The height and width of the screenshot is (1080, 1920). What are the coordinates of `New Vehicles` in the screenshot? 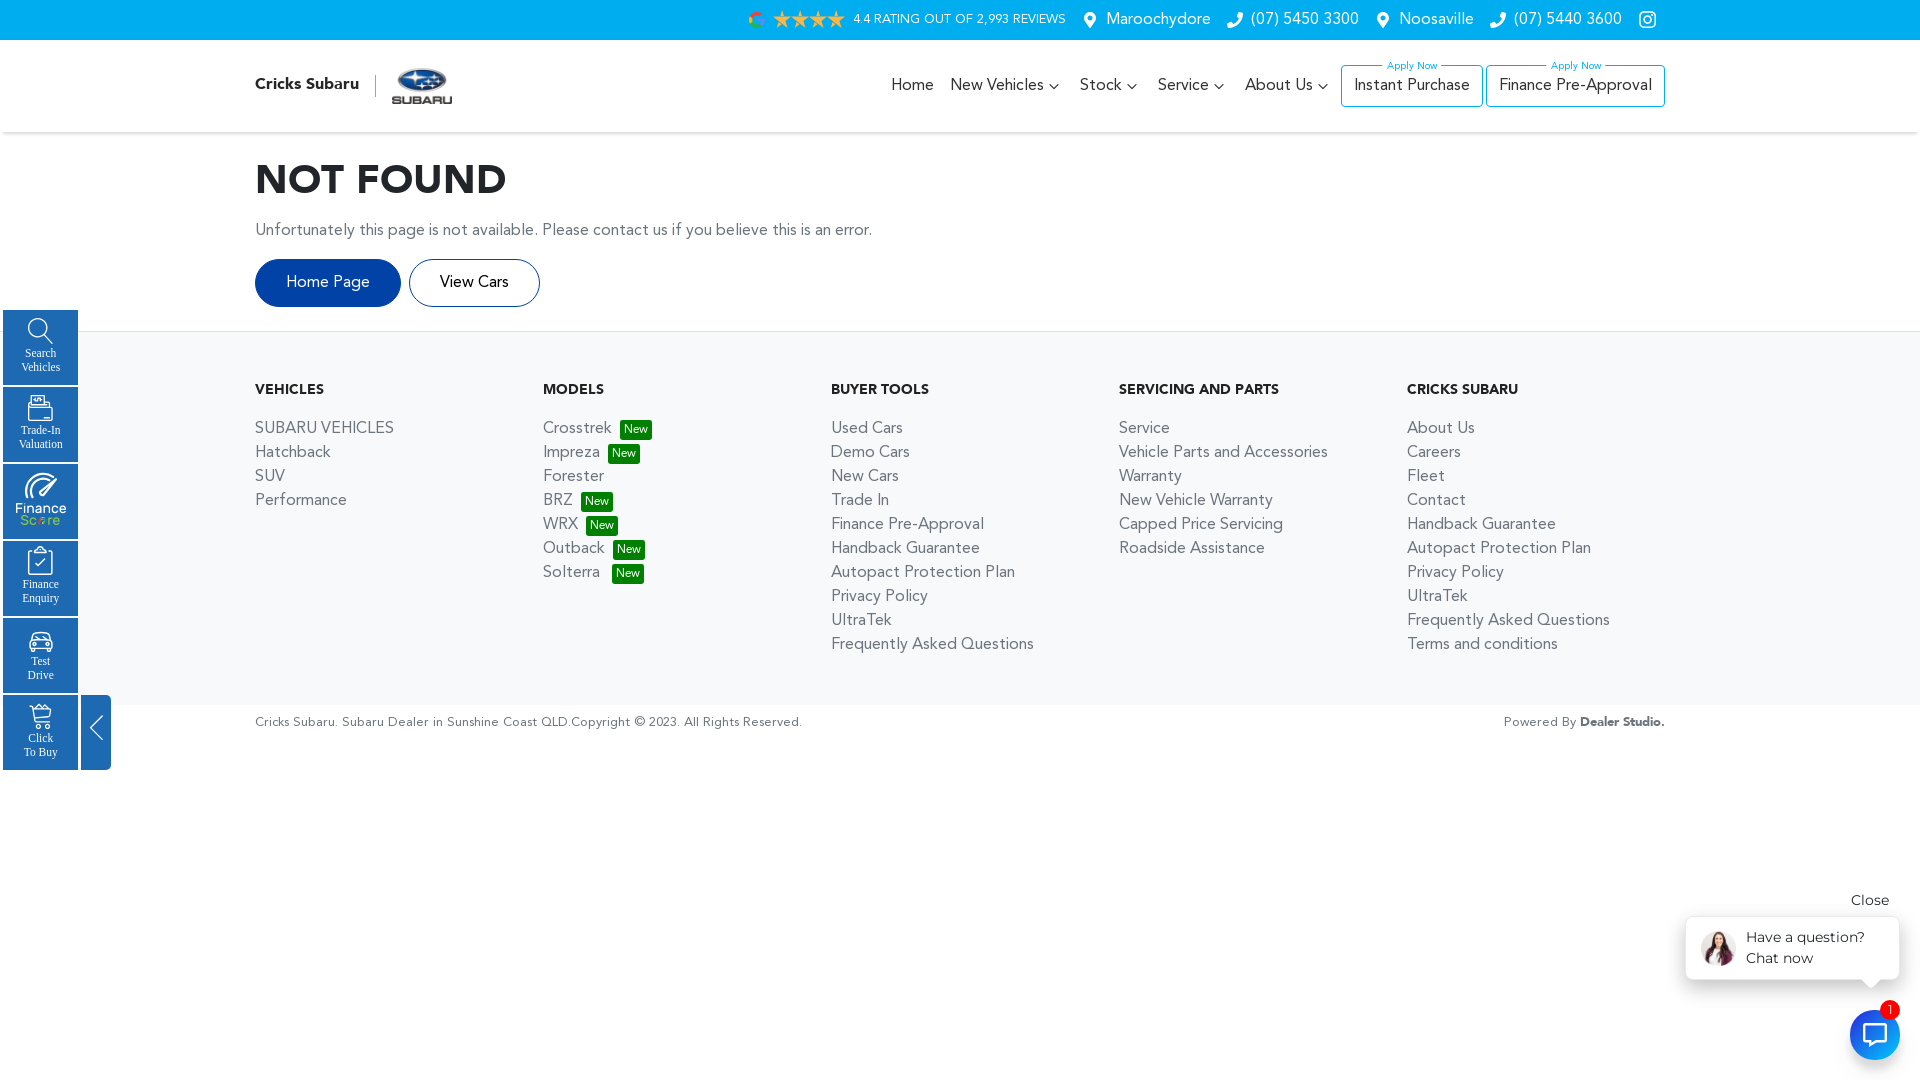 It's located at (1007, 86).